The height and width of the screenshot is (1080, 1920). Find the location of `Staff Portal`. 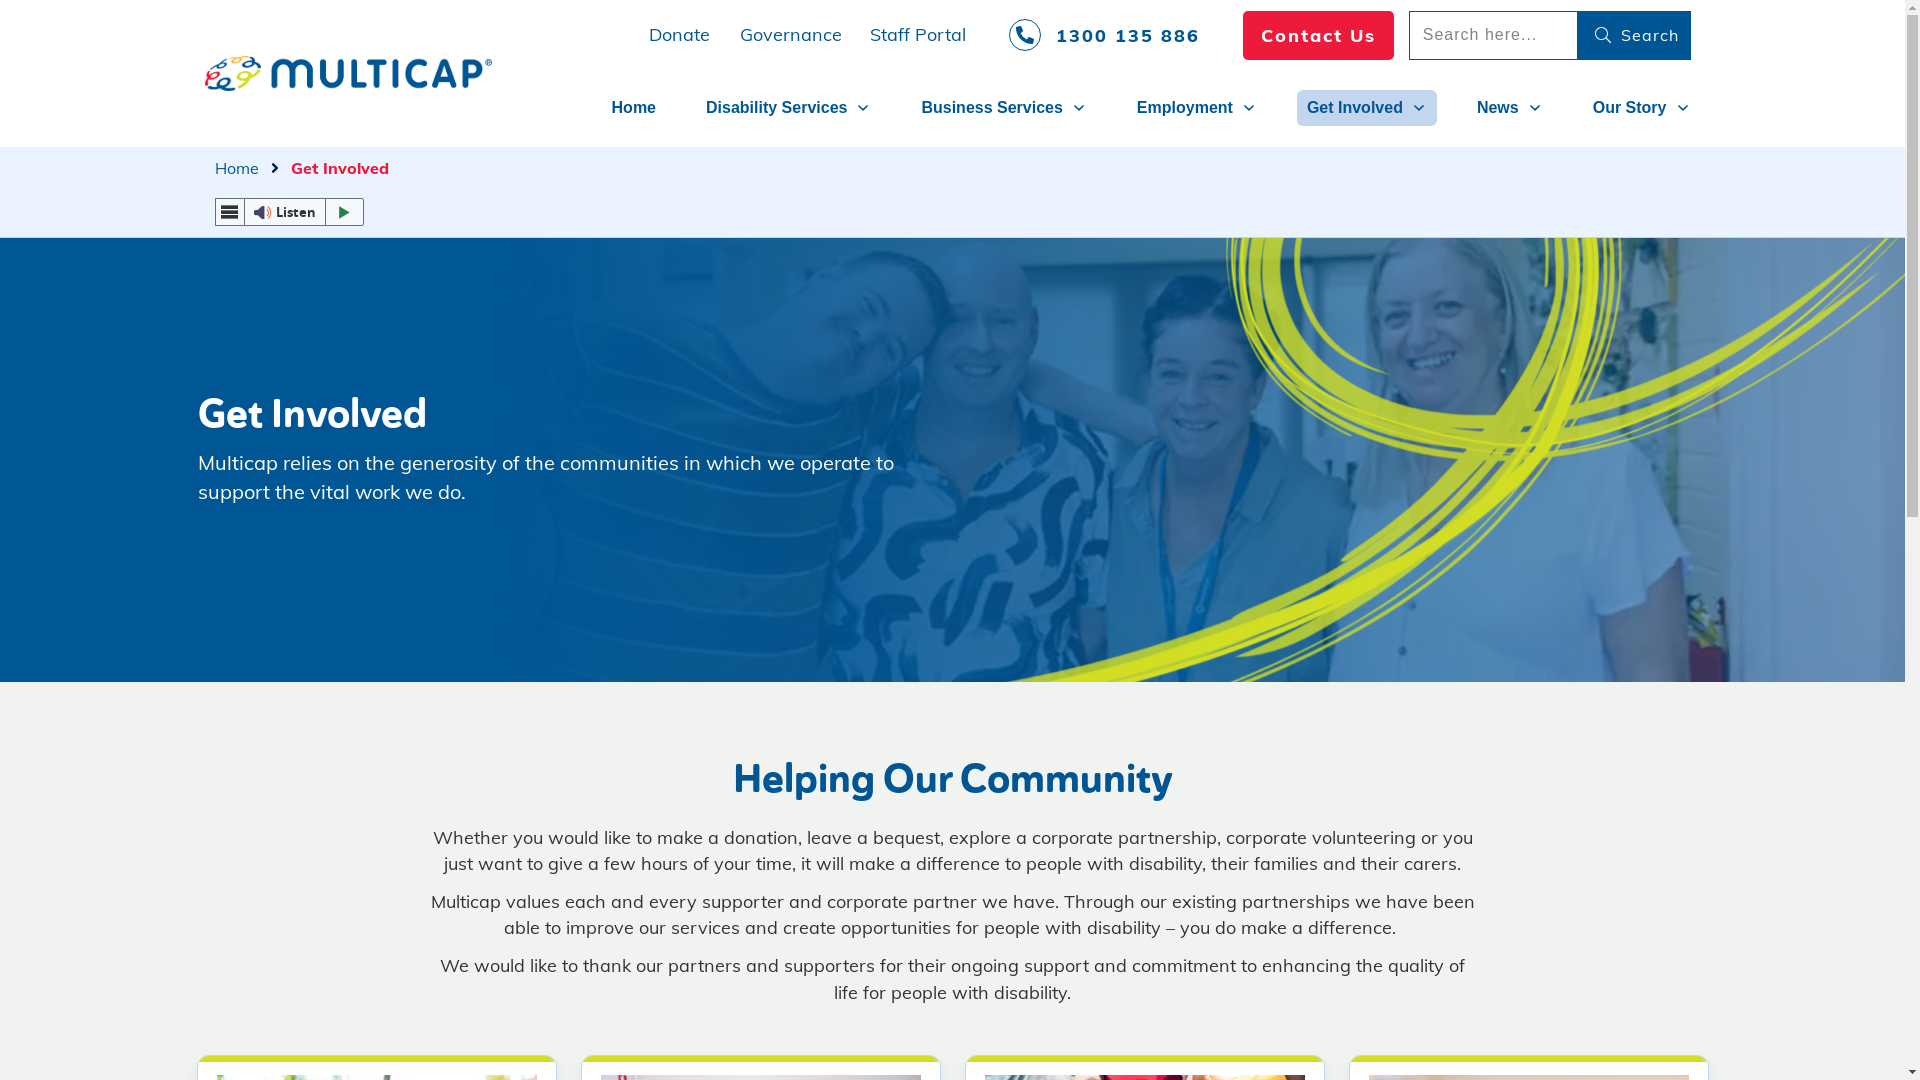

Staff Portal is located at coordinates (918, 34).